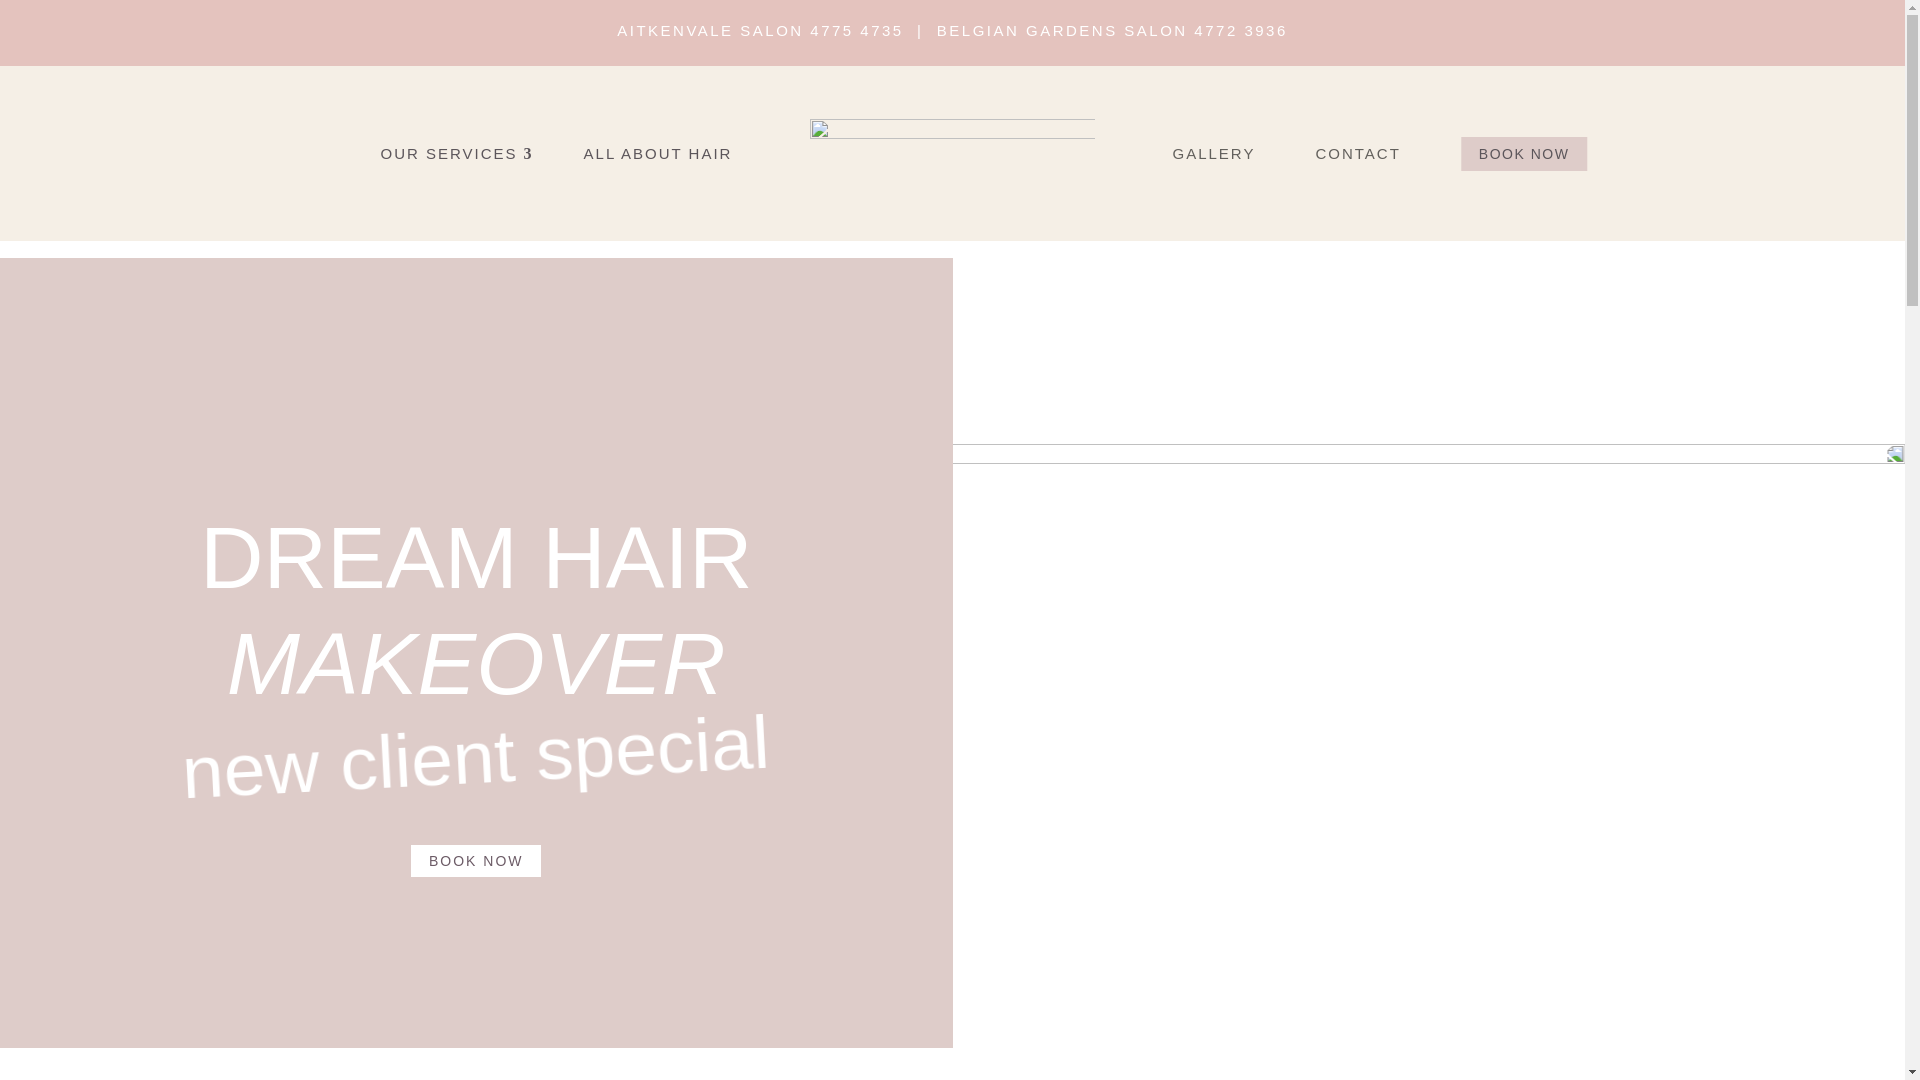  I want to click on GALLERY, so click(1244, 154).